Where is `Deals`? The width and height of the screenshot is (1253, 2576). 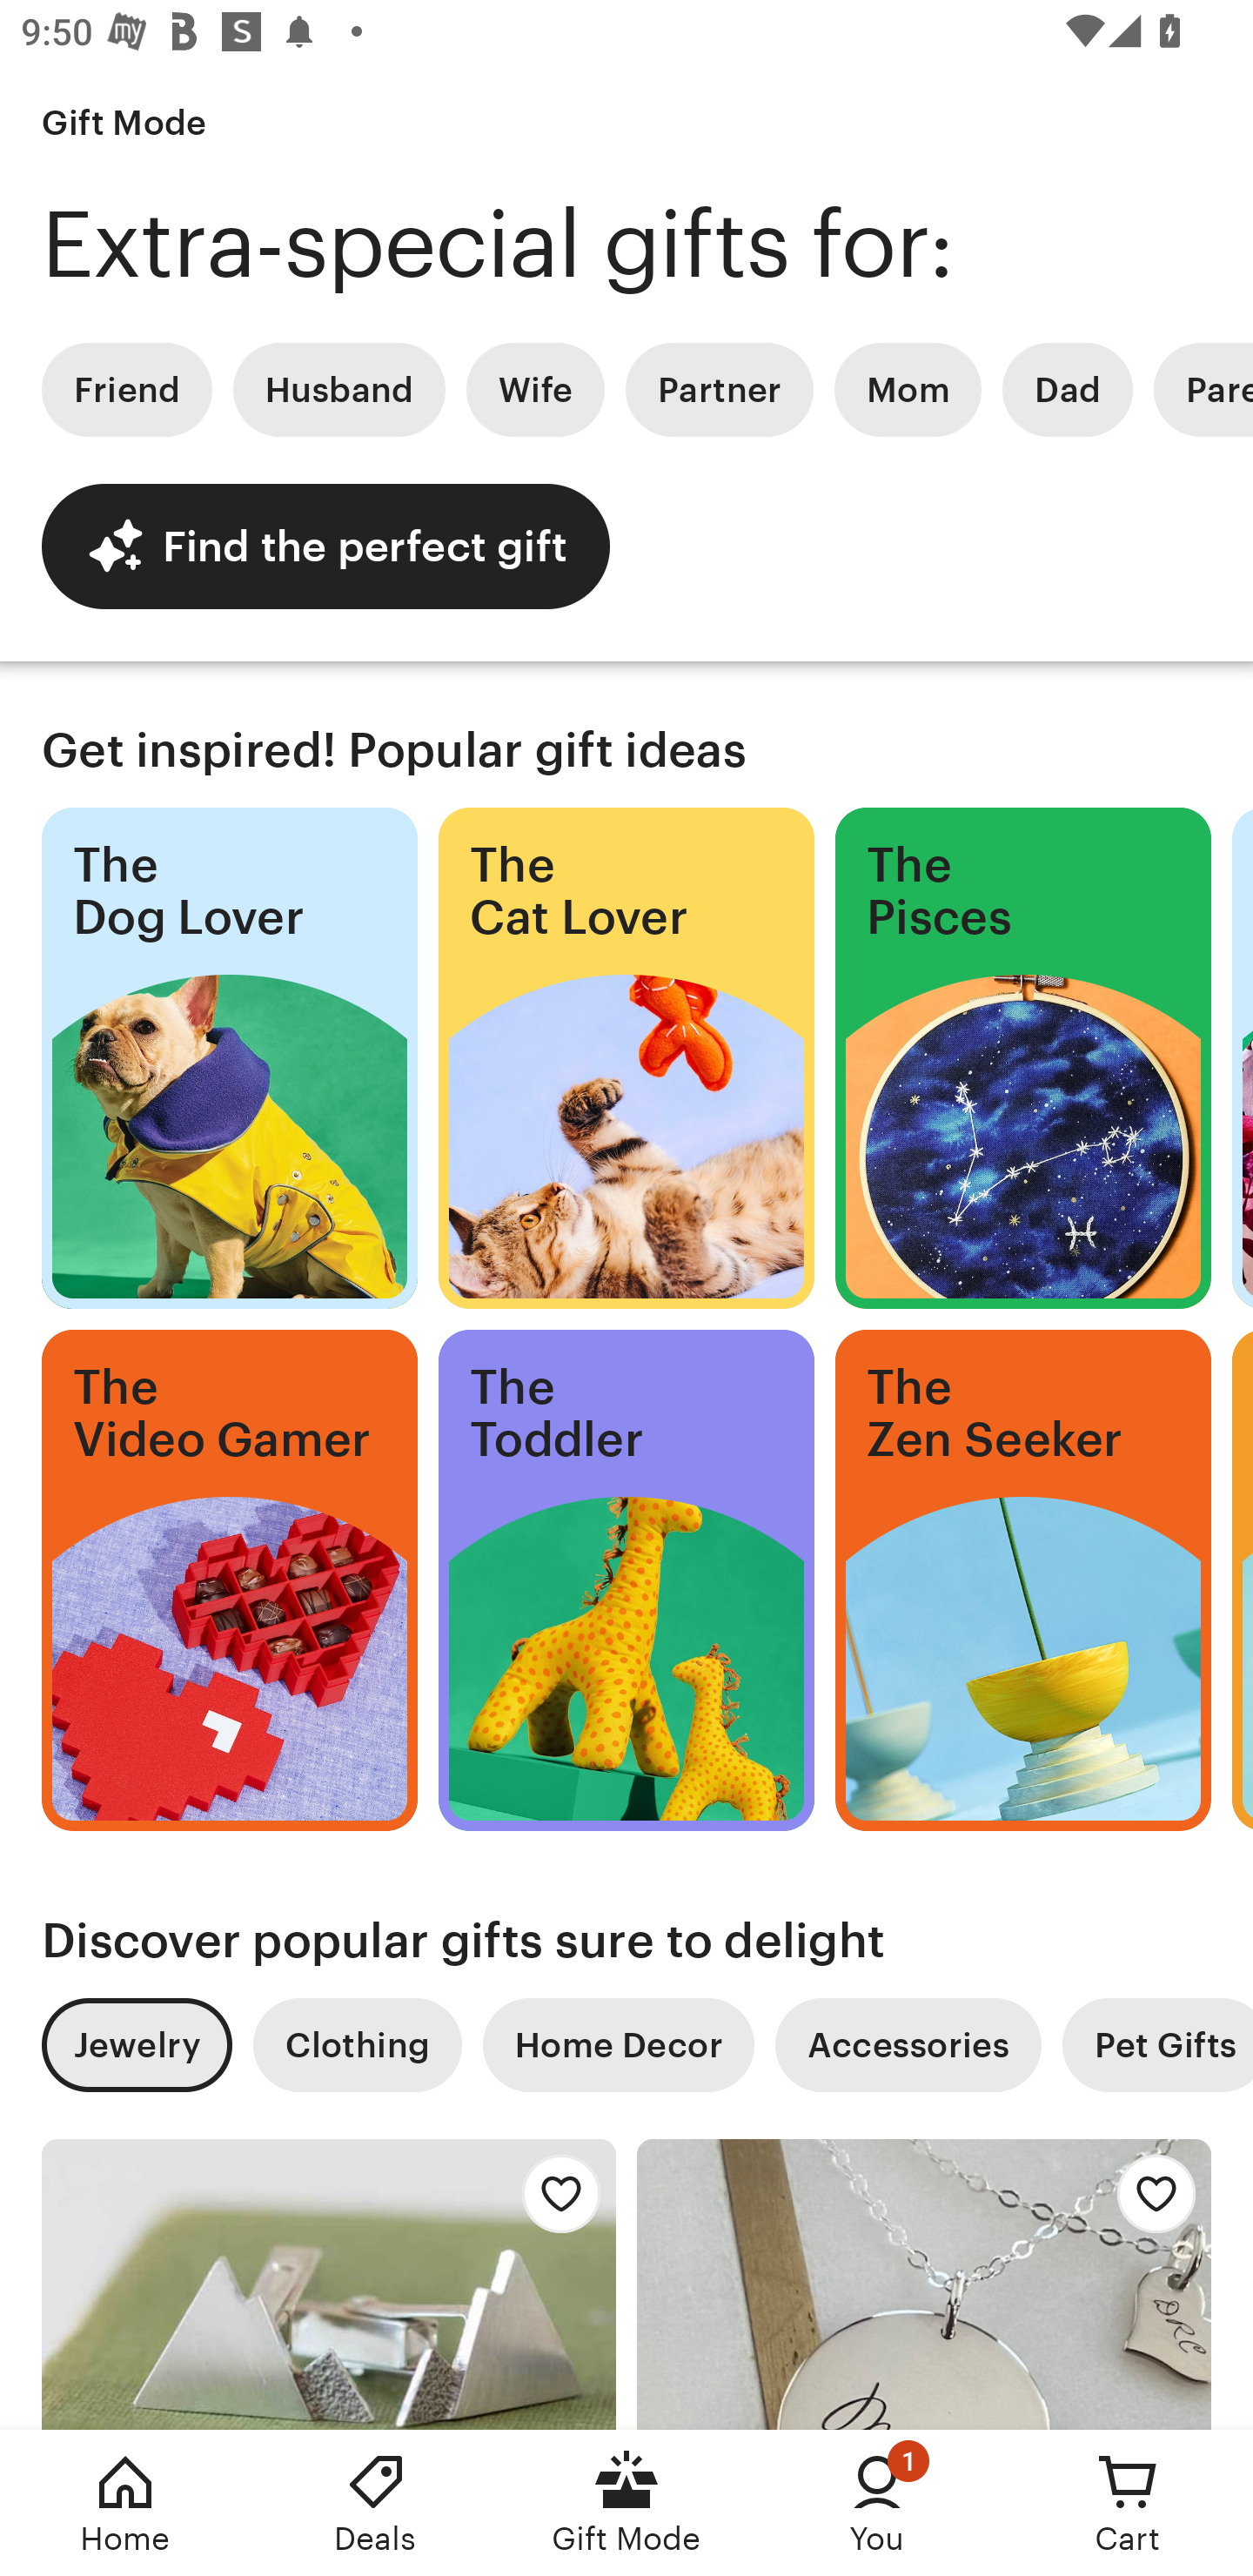
Deals is located at coordinates (376, 2503).